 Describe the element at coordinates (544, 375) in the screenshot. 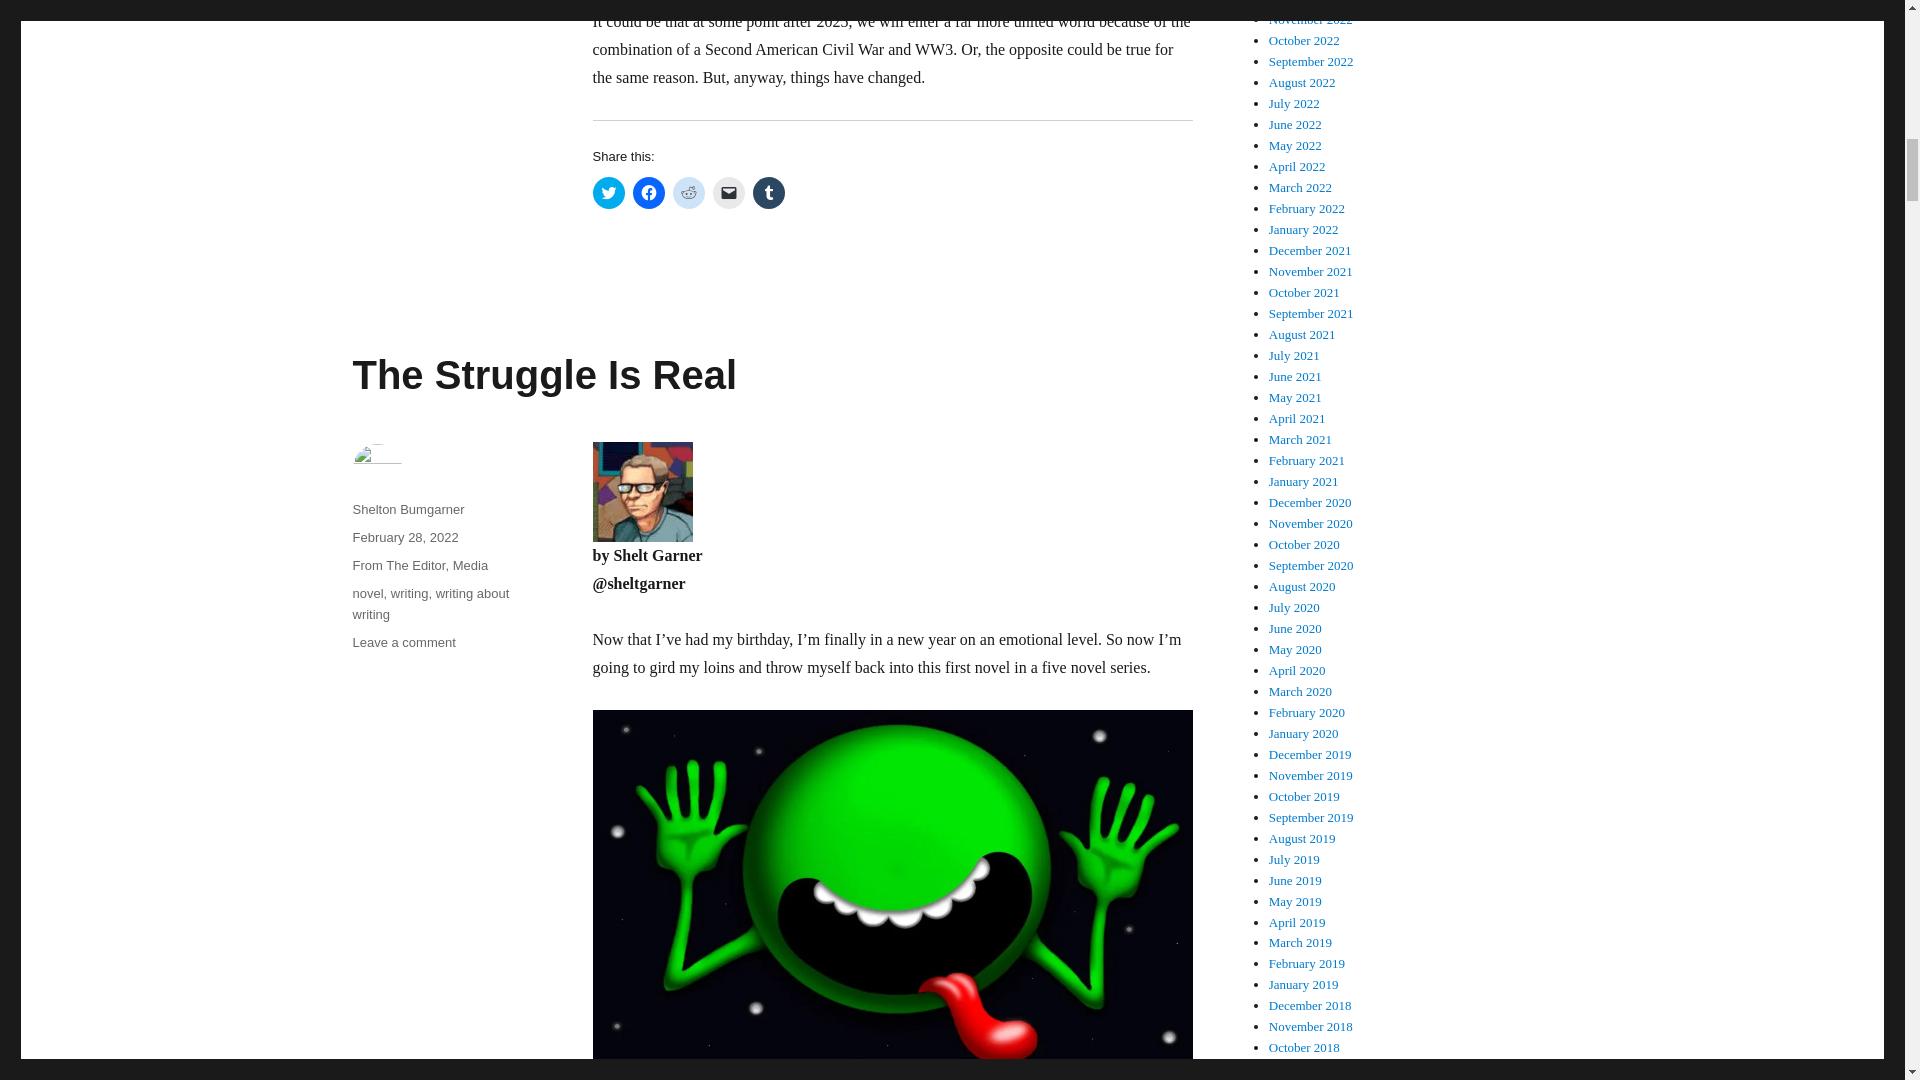

I see `The Struggle Is Real` at that location.